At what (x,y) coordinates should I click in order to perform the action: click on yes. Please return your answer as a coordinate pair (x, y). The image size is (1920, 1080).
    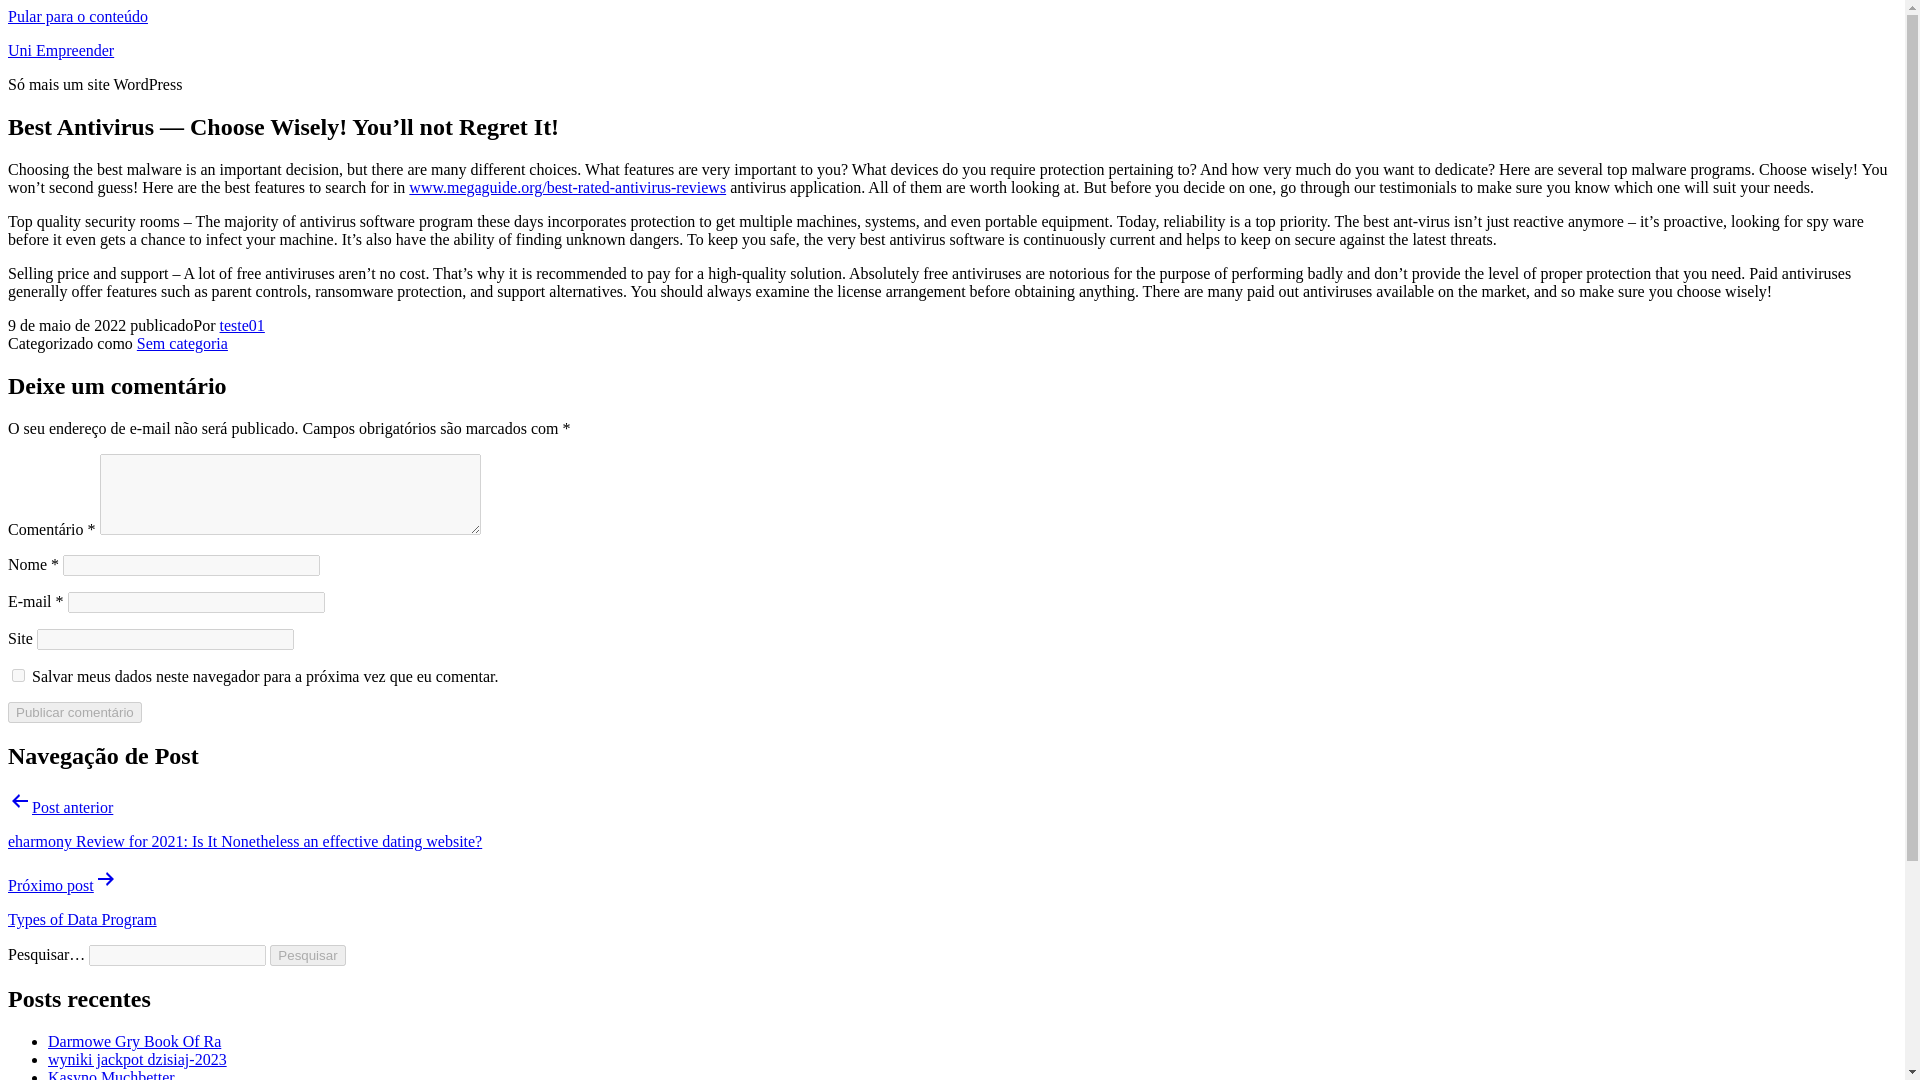
    Looking at the image, I should click on (18, 674).